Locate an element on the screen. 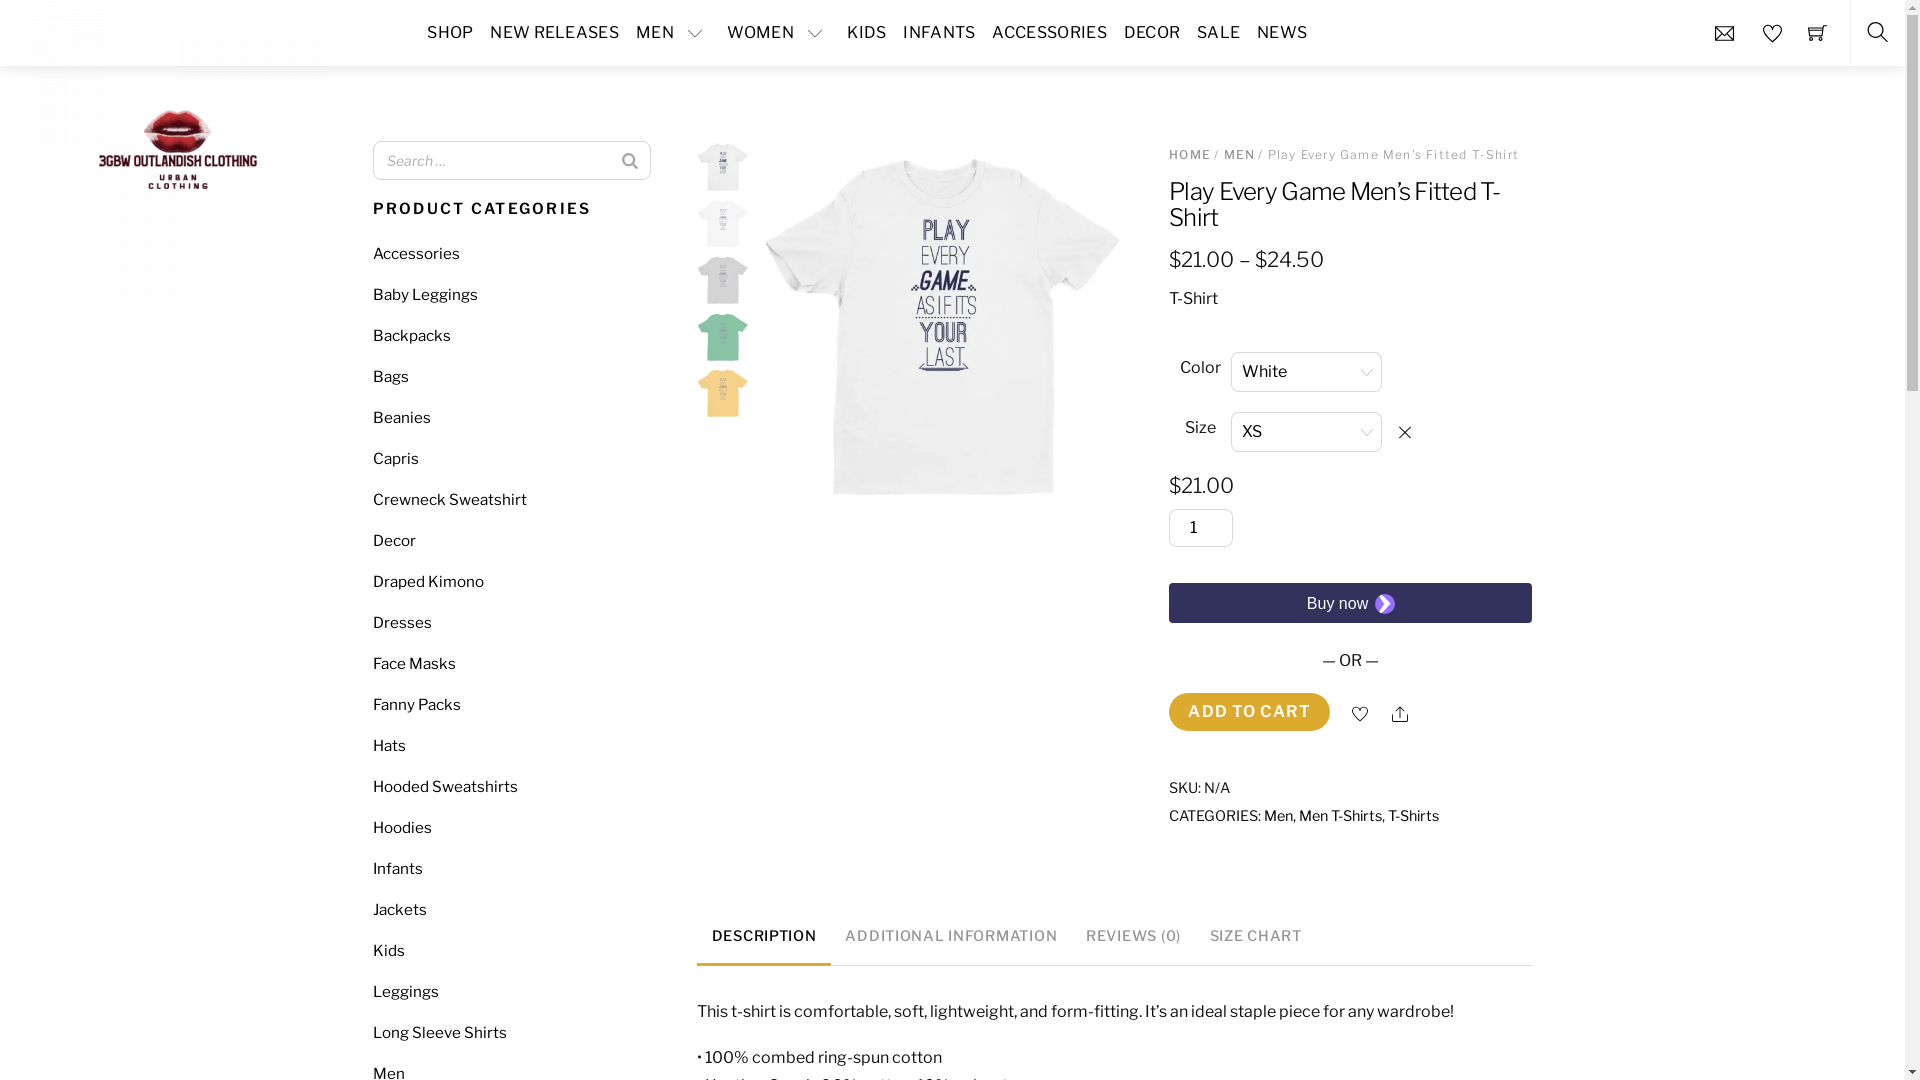 The image size is (1920, 1080). Face Masks is located at coordinates (414, 664).